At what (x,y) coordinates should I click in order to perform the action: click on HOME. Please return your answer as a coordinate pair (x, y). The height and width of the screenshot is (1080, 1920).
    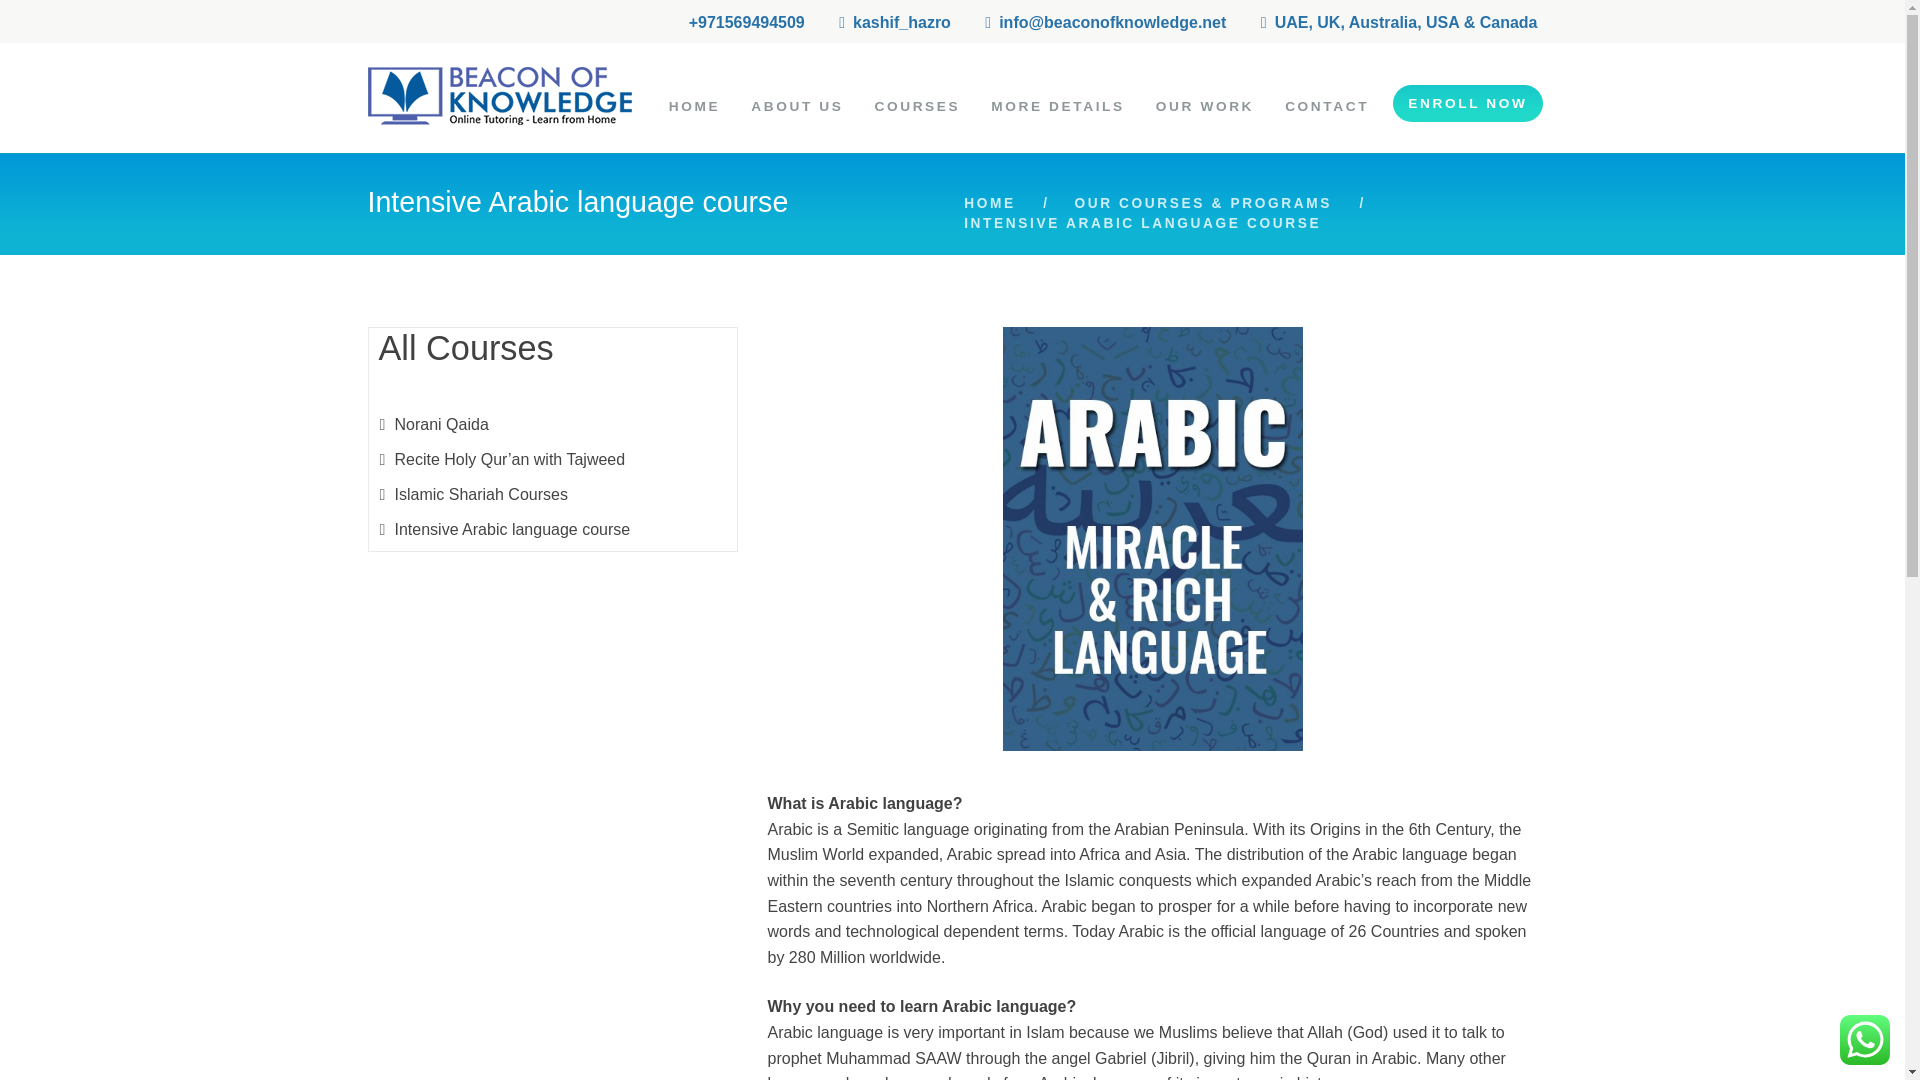
    Looking at the image, I should click on (694, 106).